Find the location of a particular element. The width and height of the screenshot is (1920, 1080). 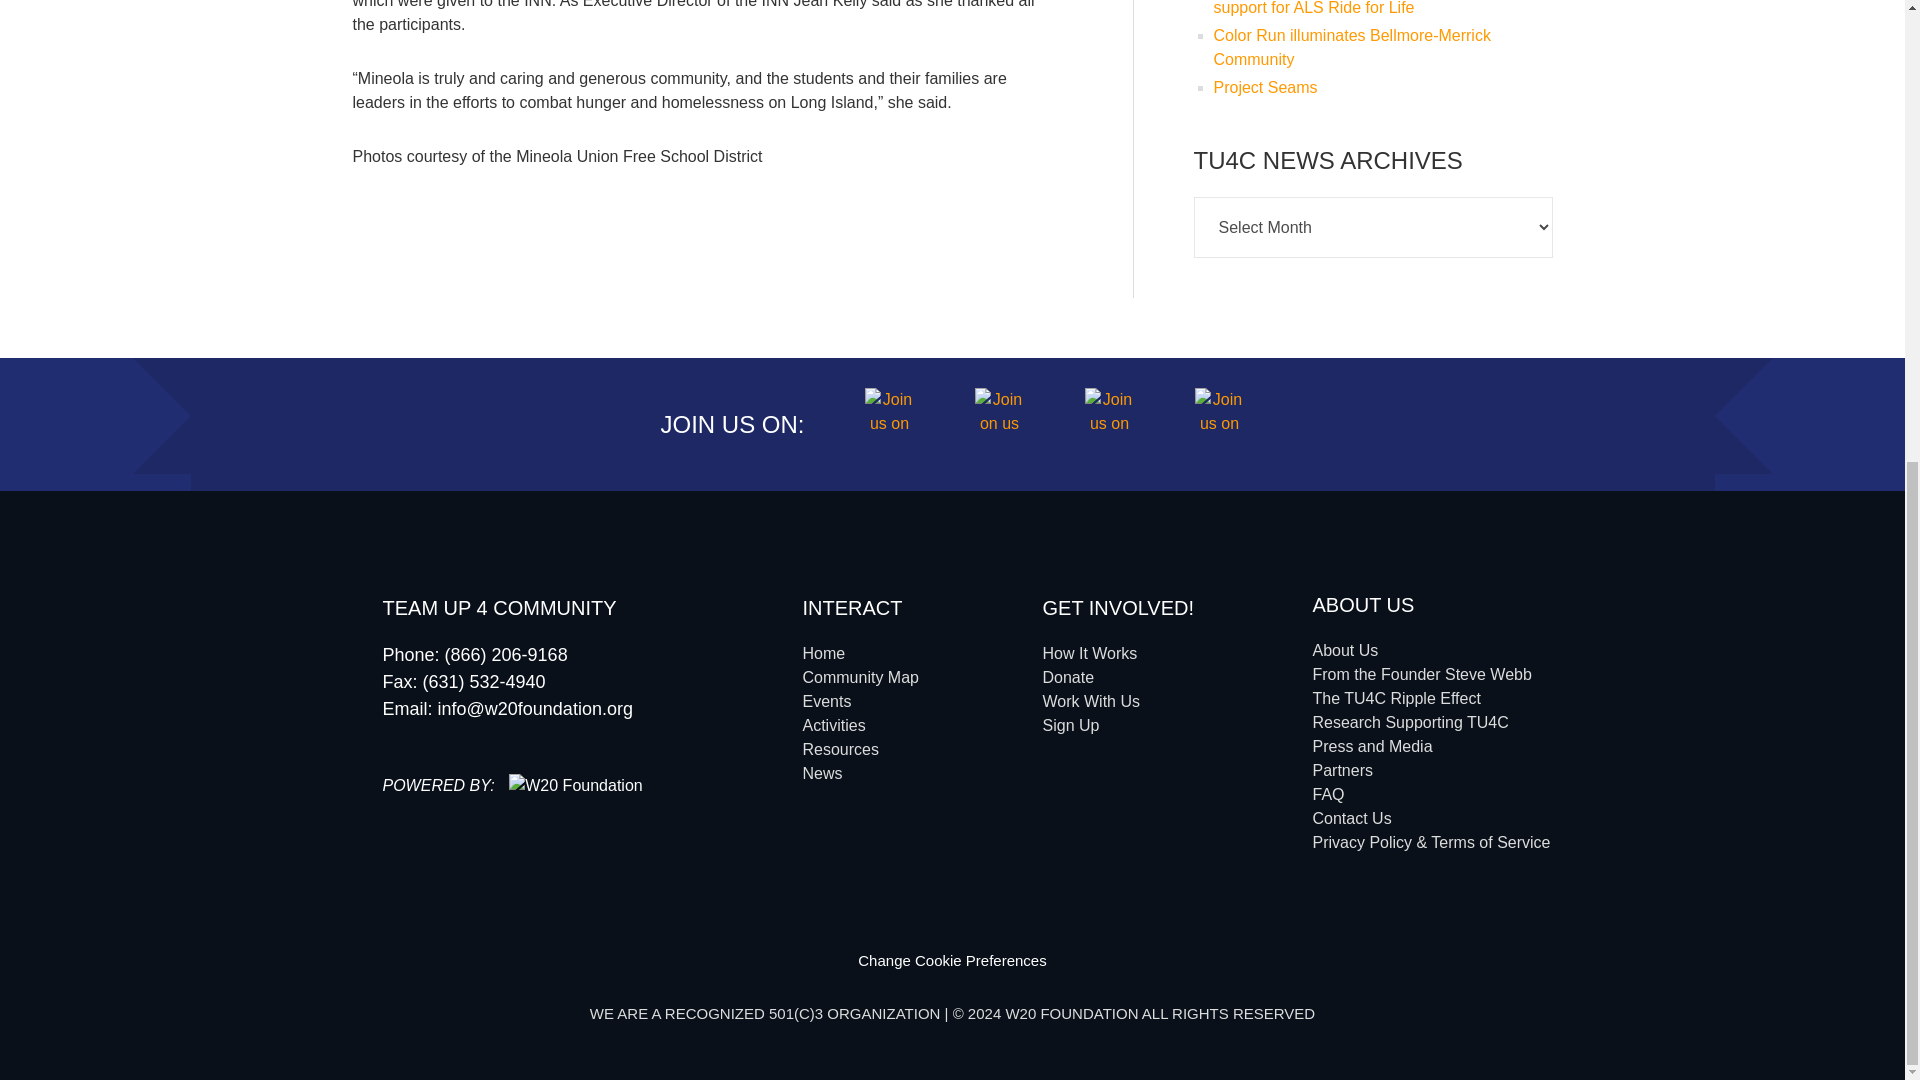

Events is located at coordinates (826, 701).